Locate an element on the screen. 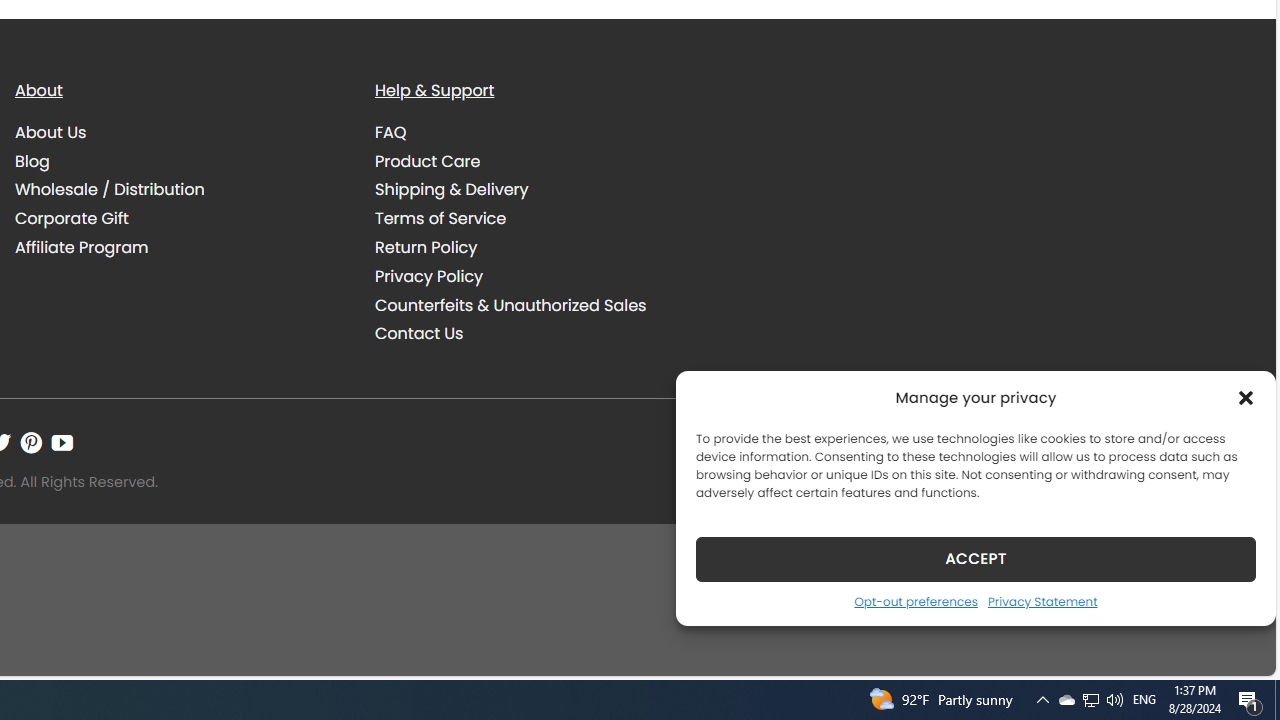 The width and height of the screenshot is (1280, 720). Blog is located at coordinates (180, 161).